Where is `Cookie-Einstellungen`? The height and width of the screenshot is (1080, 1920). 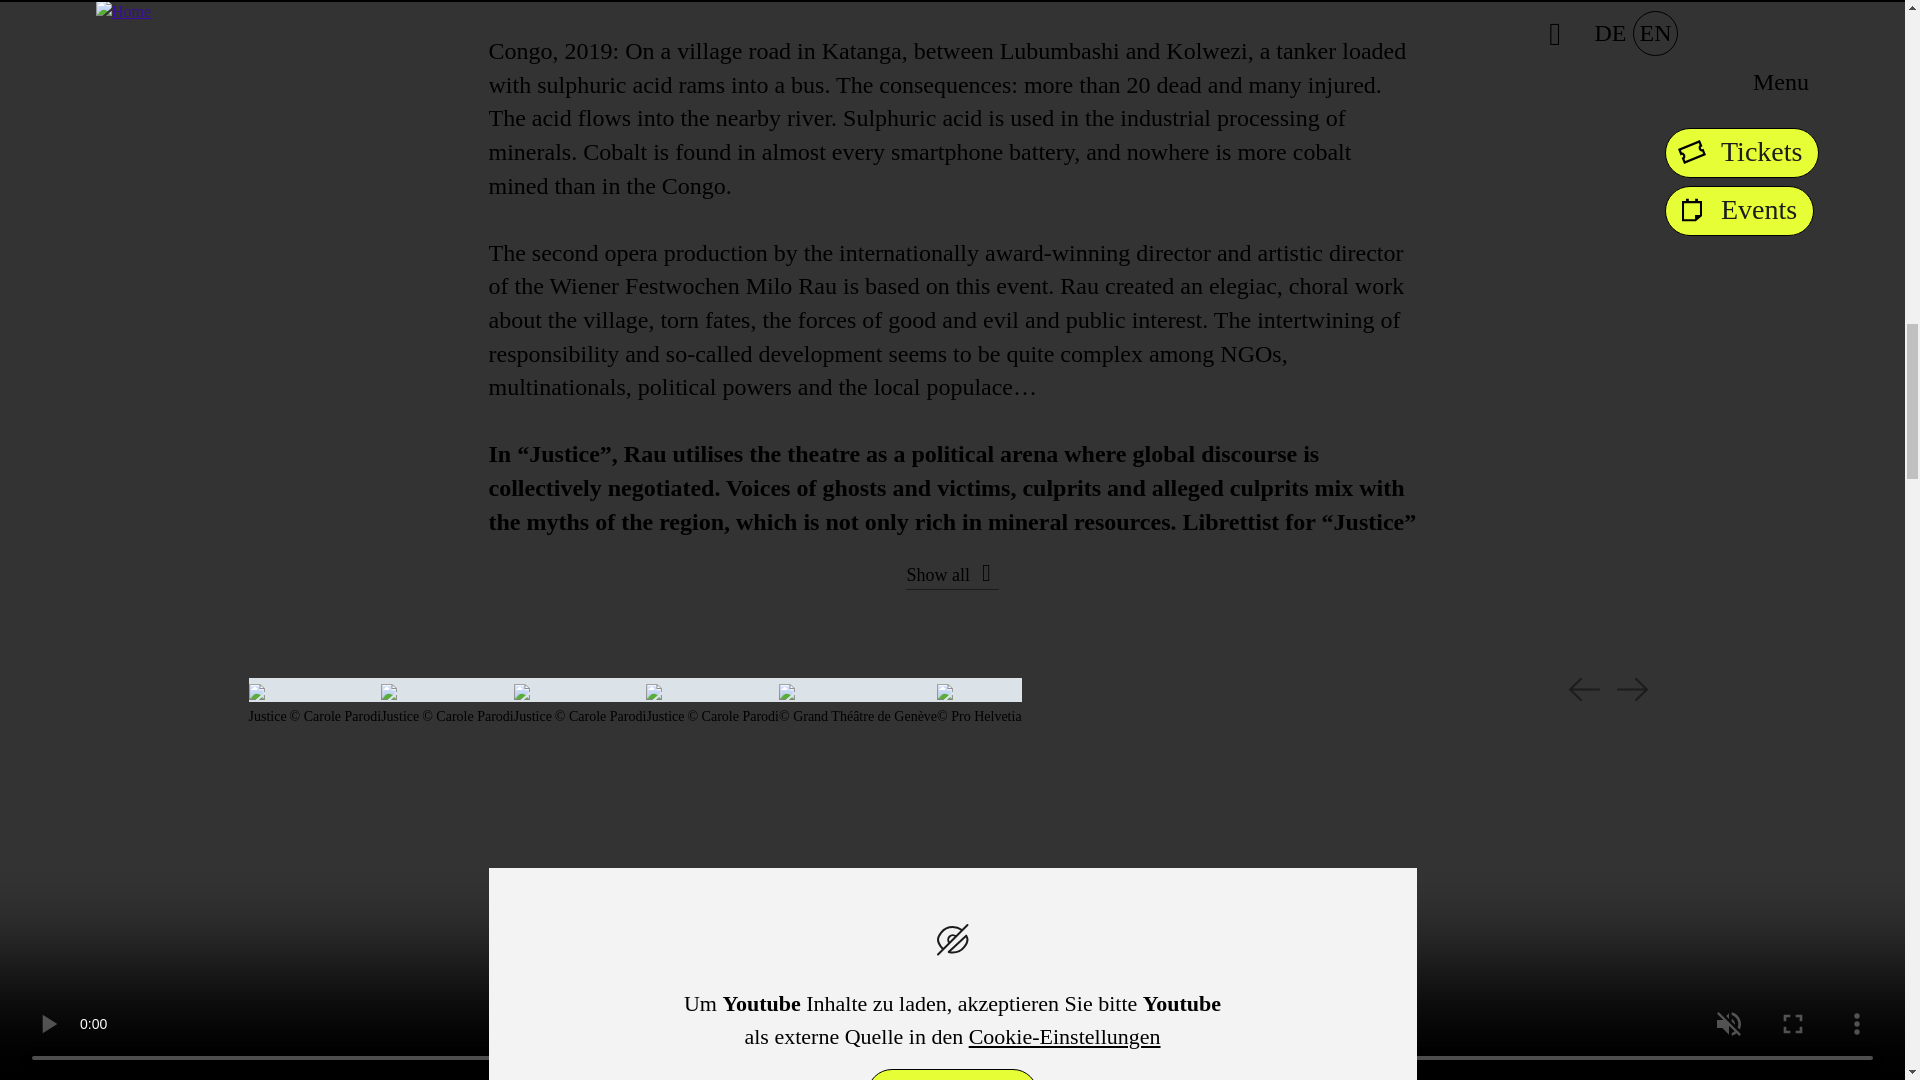
Cookie-Einstellungen is located at coordinates (1065, 1036).